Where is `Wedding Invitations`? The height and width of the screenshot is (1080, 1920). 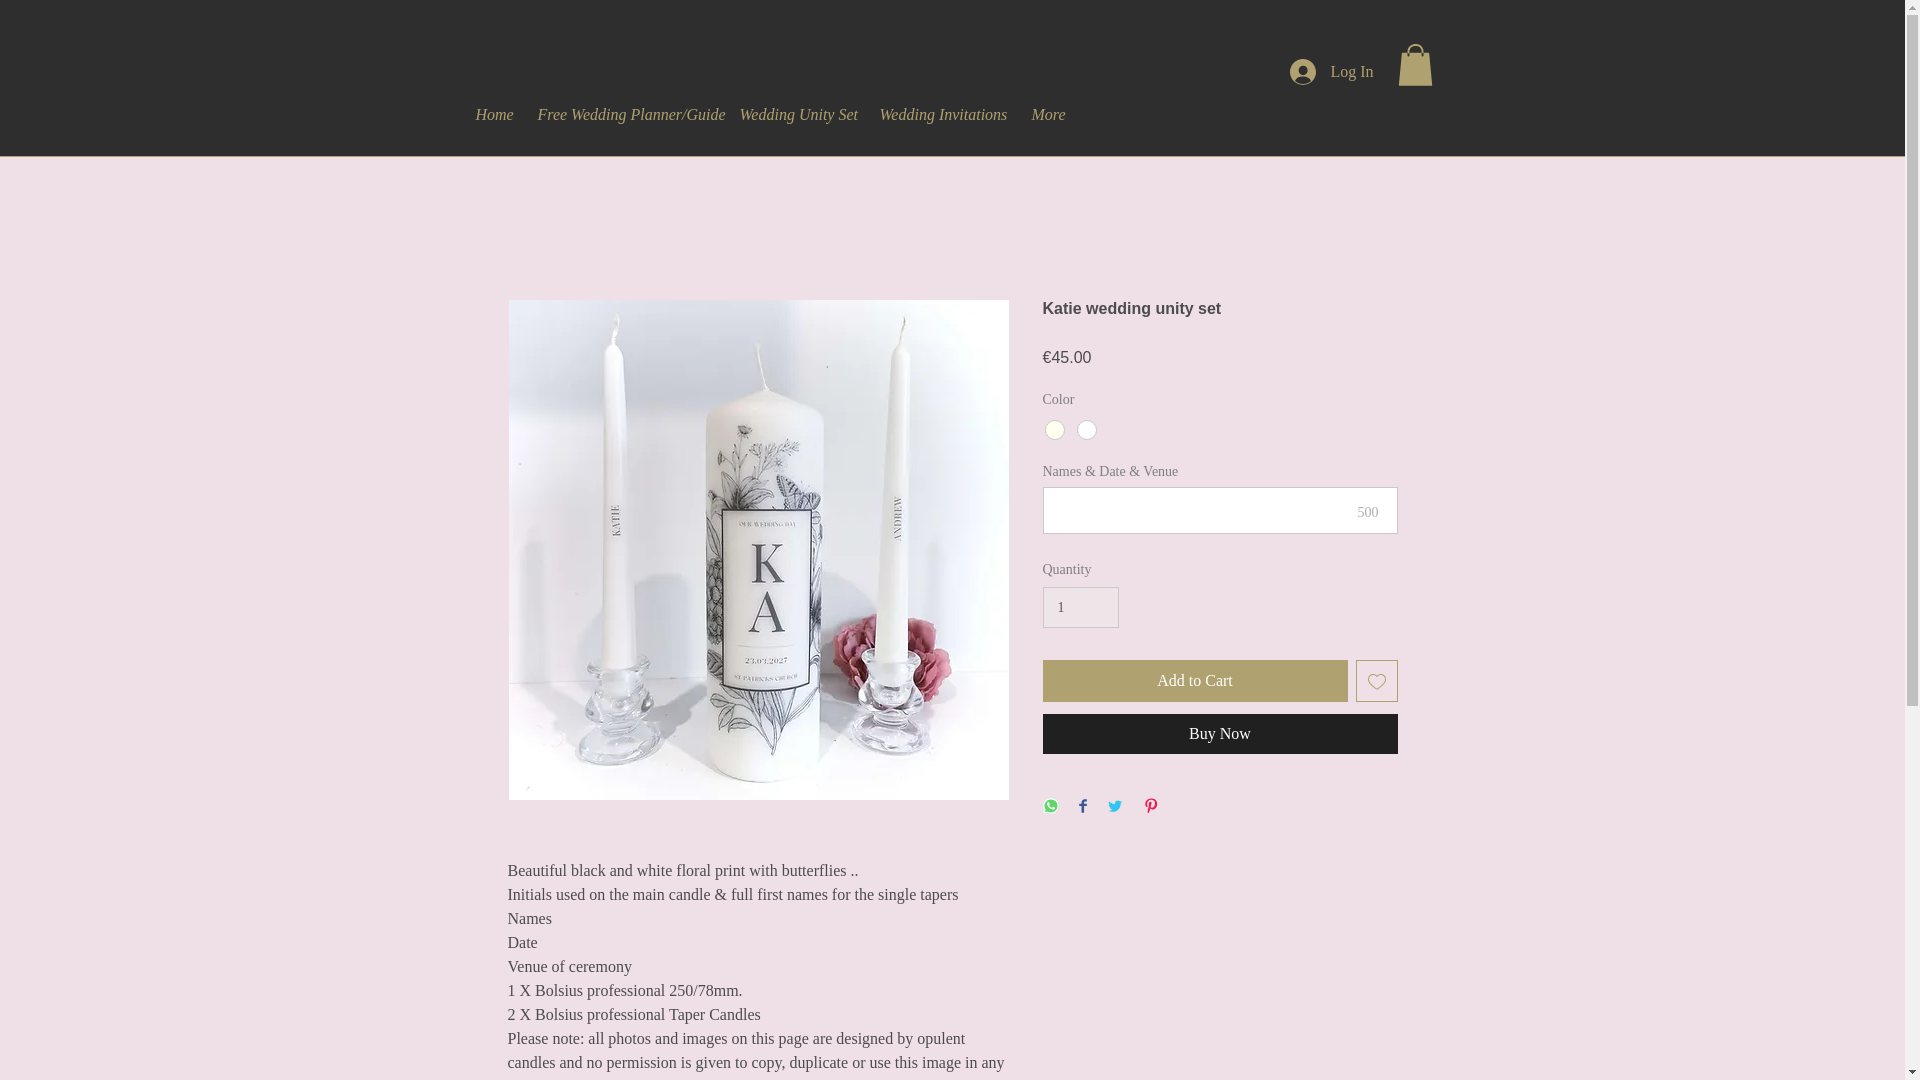 Wedding Invitations is located at coordinates (941, 104).